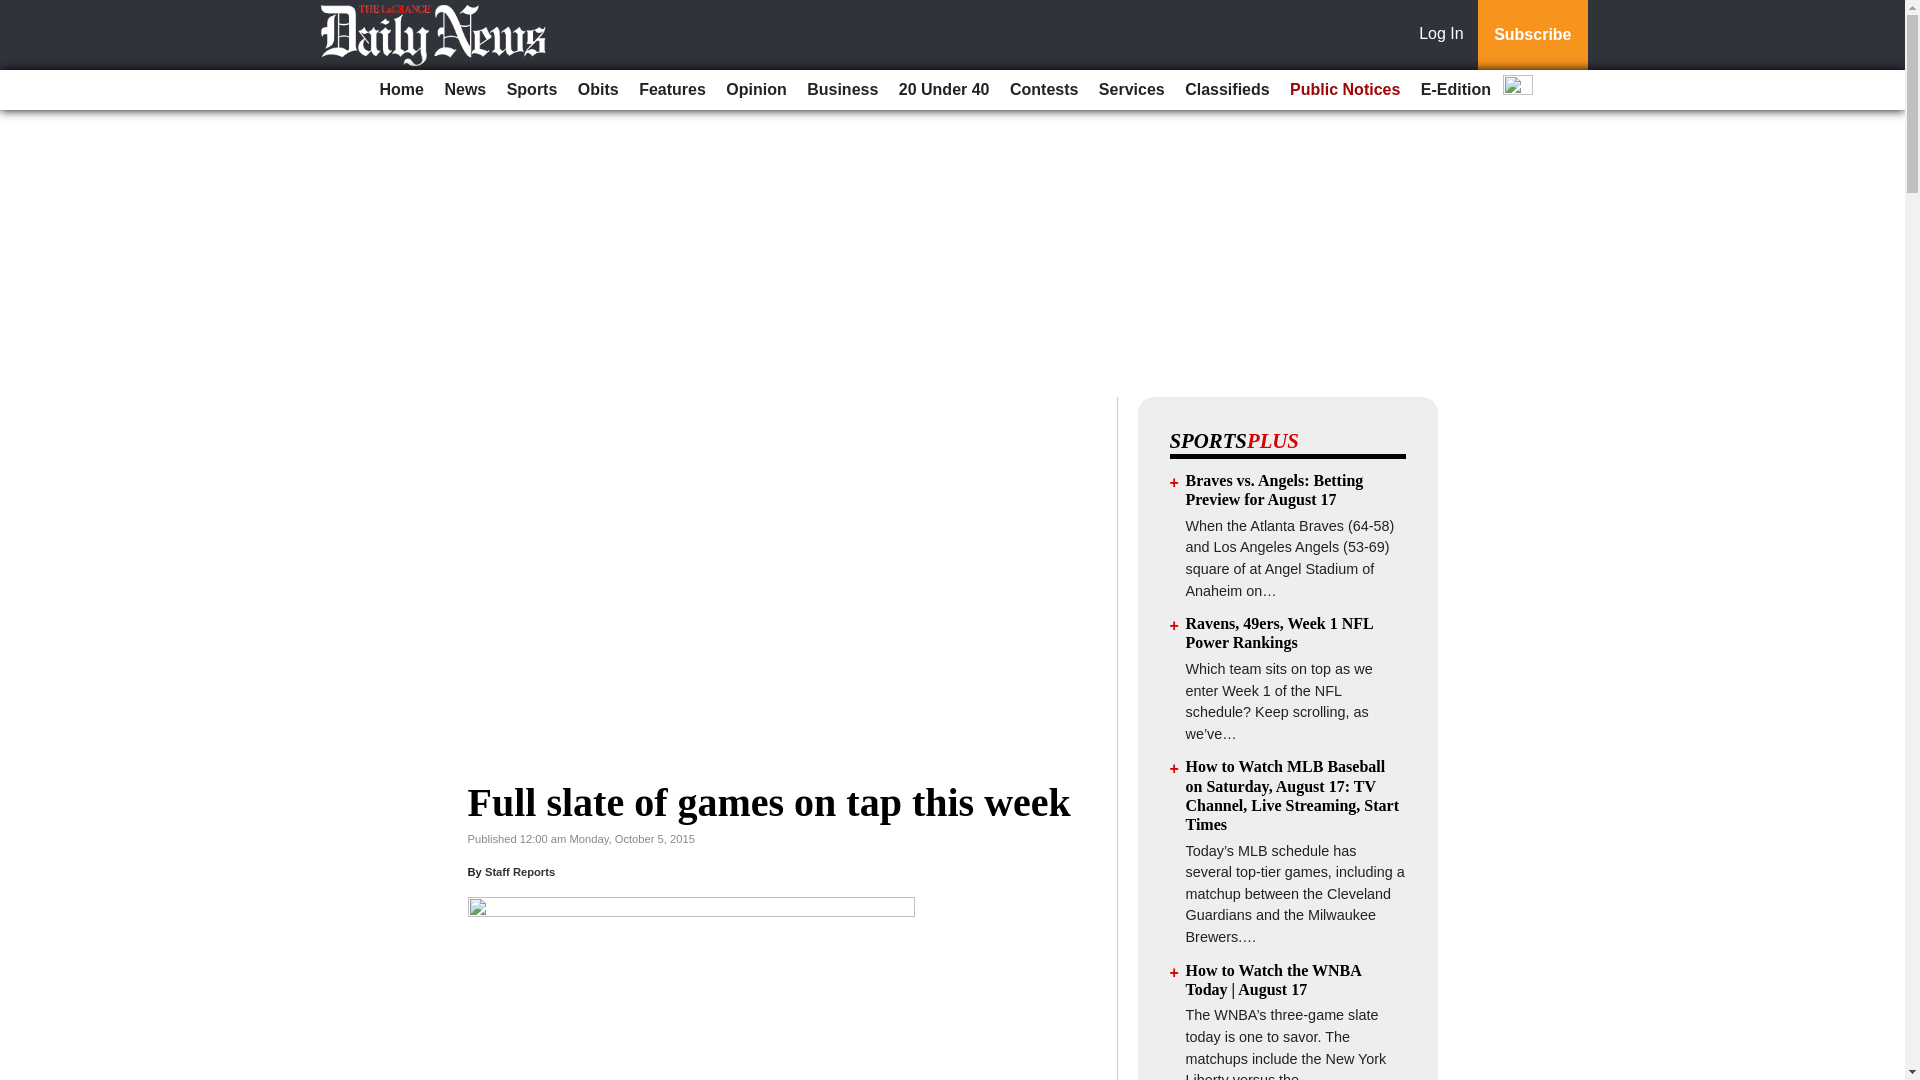  What do you see at coordinates (18, 12) in the screenshot?
I see `Go` at bounding box center [18, 12].